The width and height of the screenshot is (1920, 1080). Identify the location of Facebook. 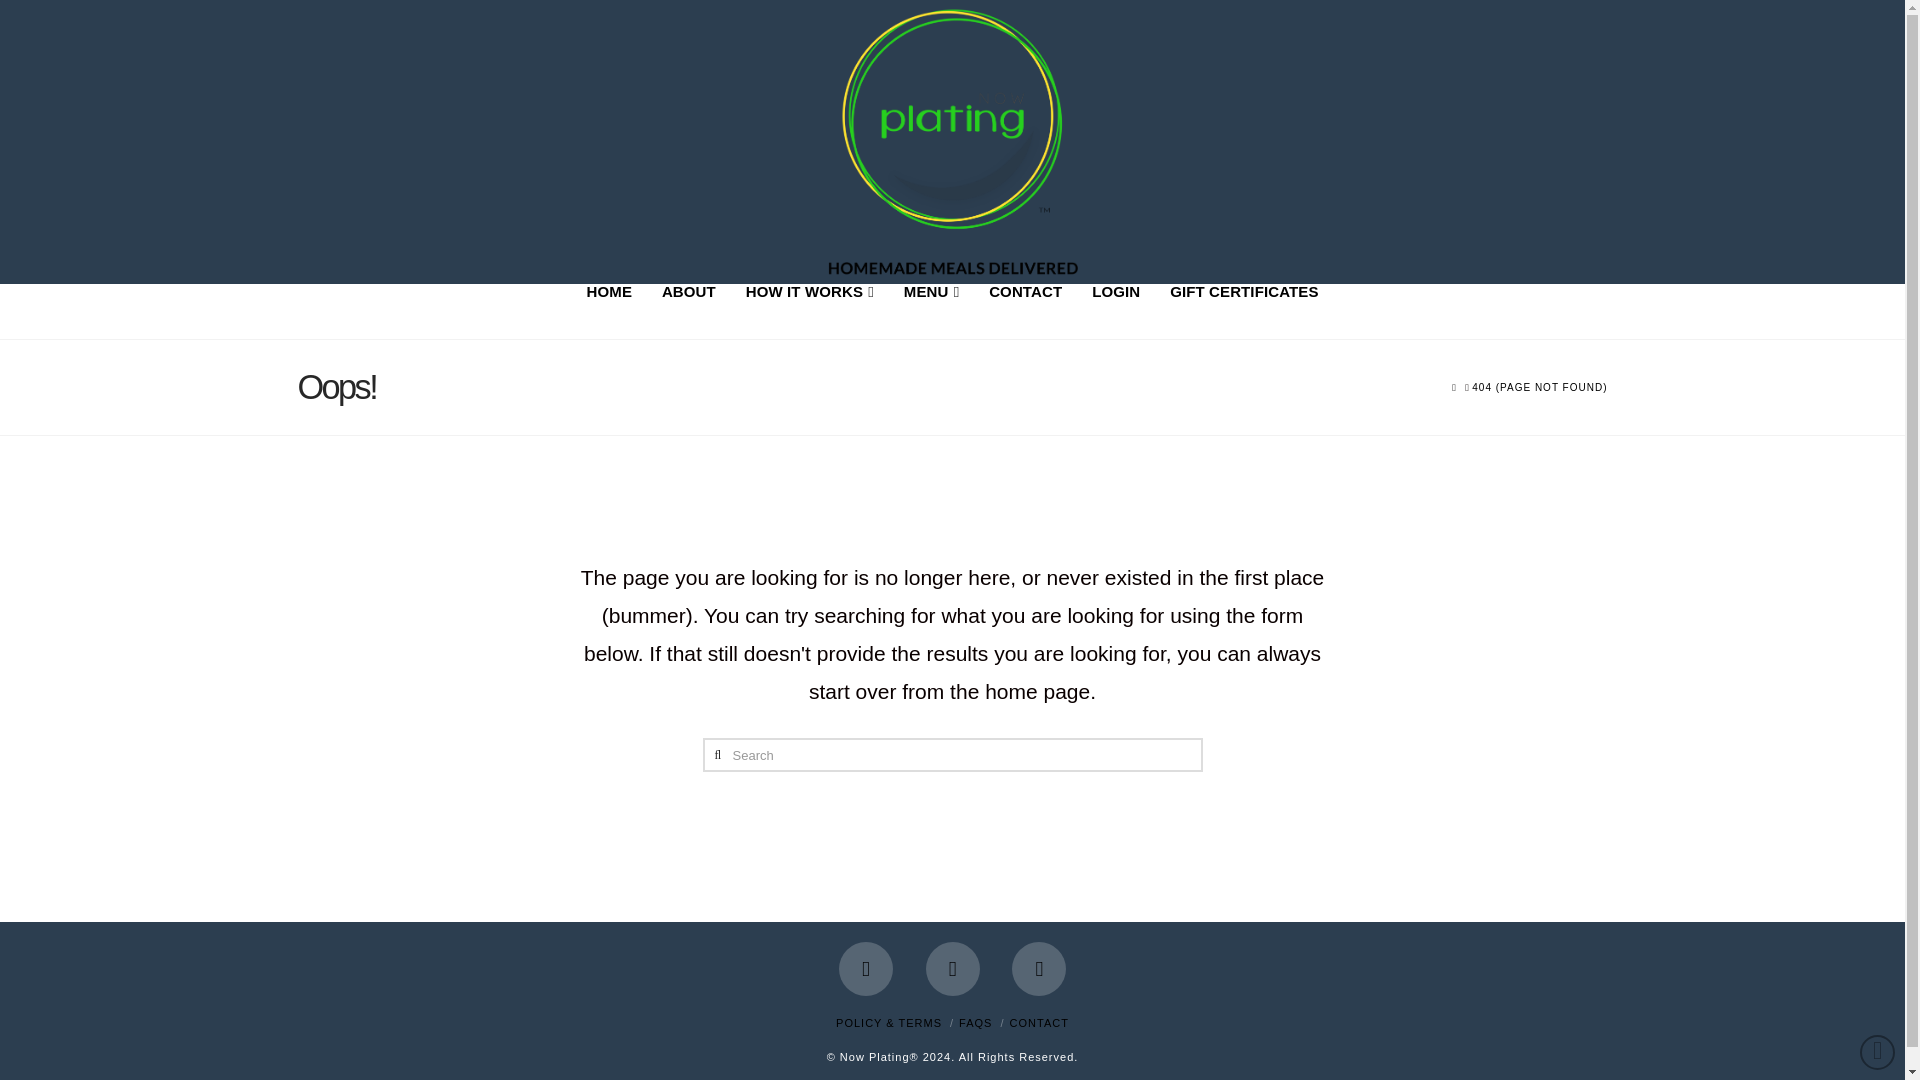
(866, 968).